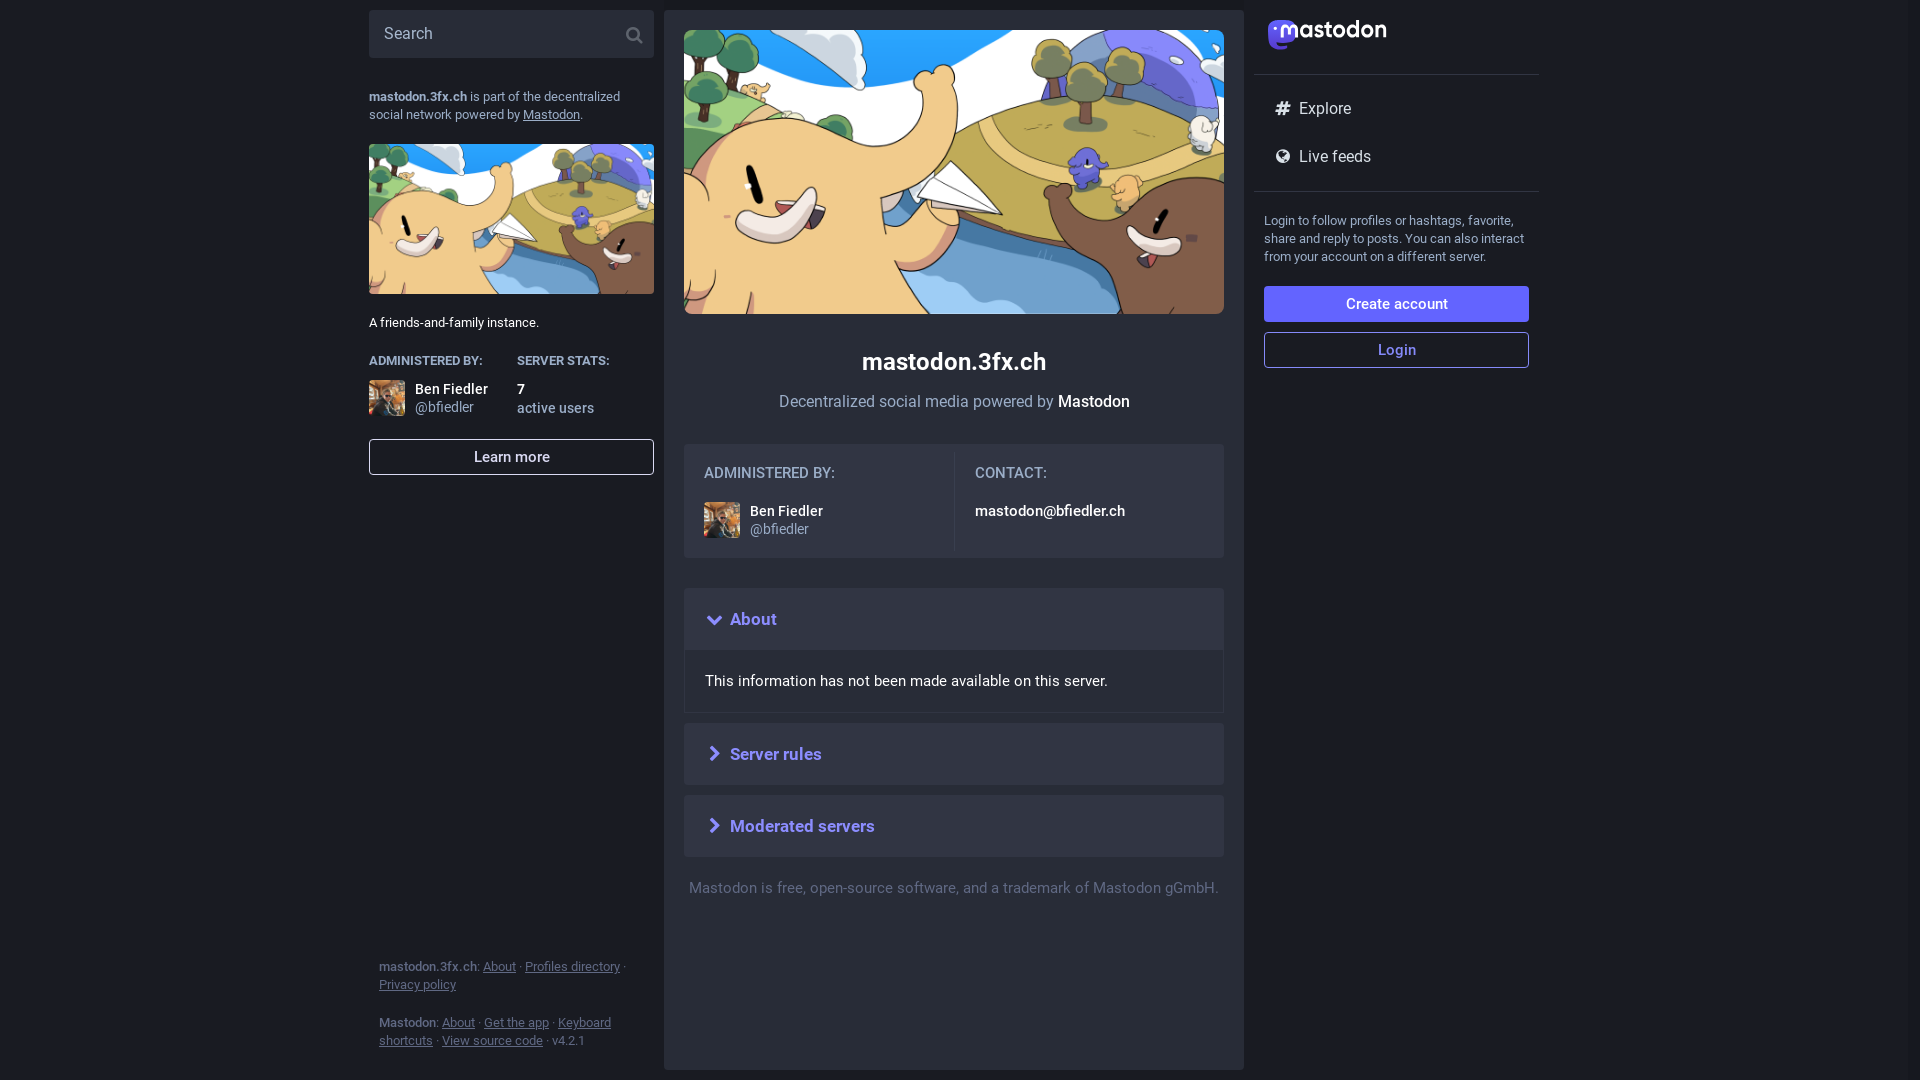 This screenshot has width=1920, height=1080. Describe the element at coordinates (418, 984) in the screenshot. I see `Privacy policy` at that location.